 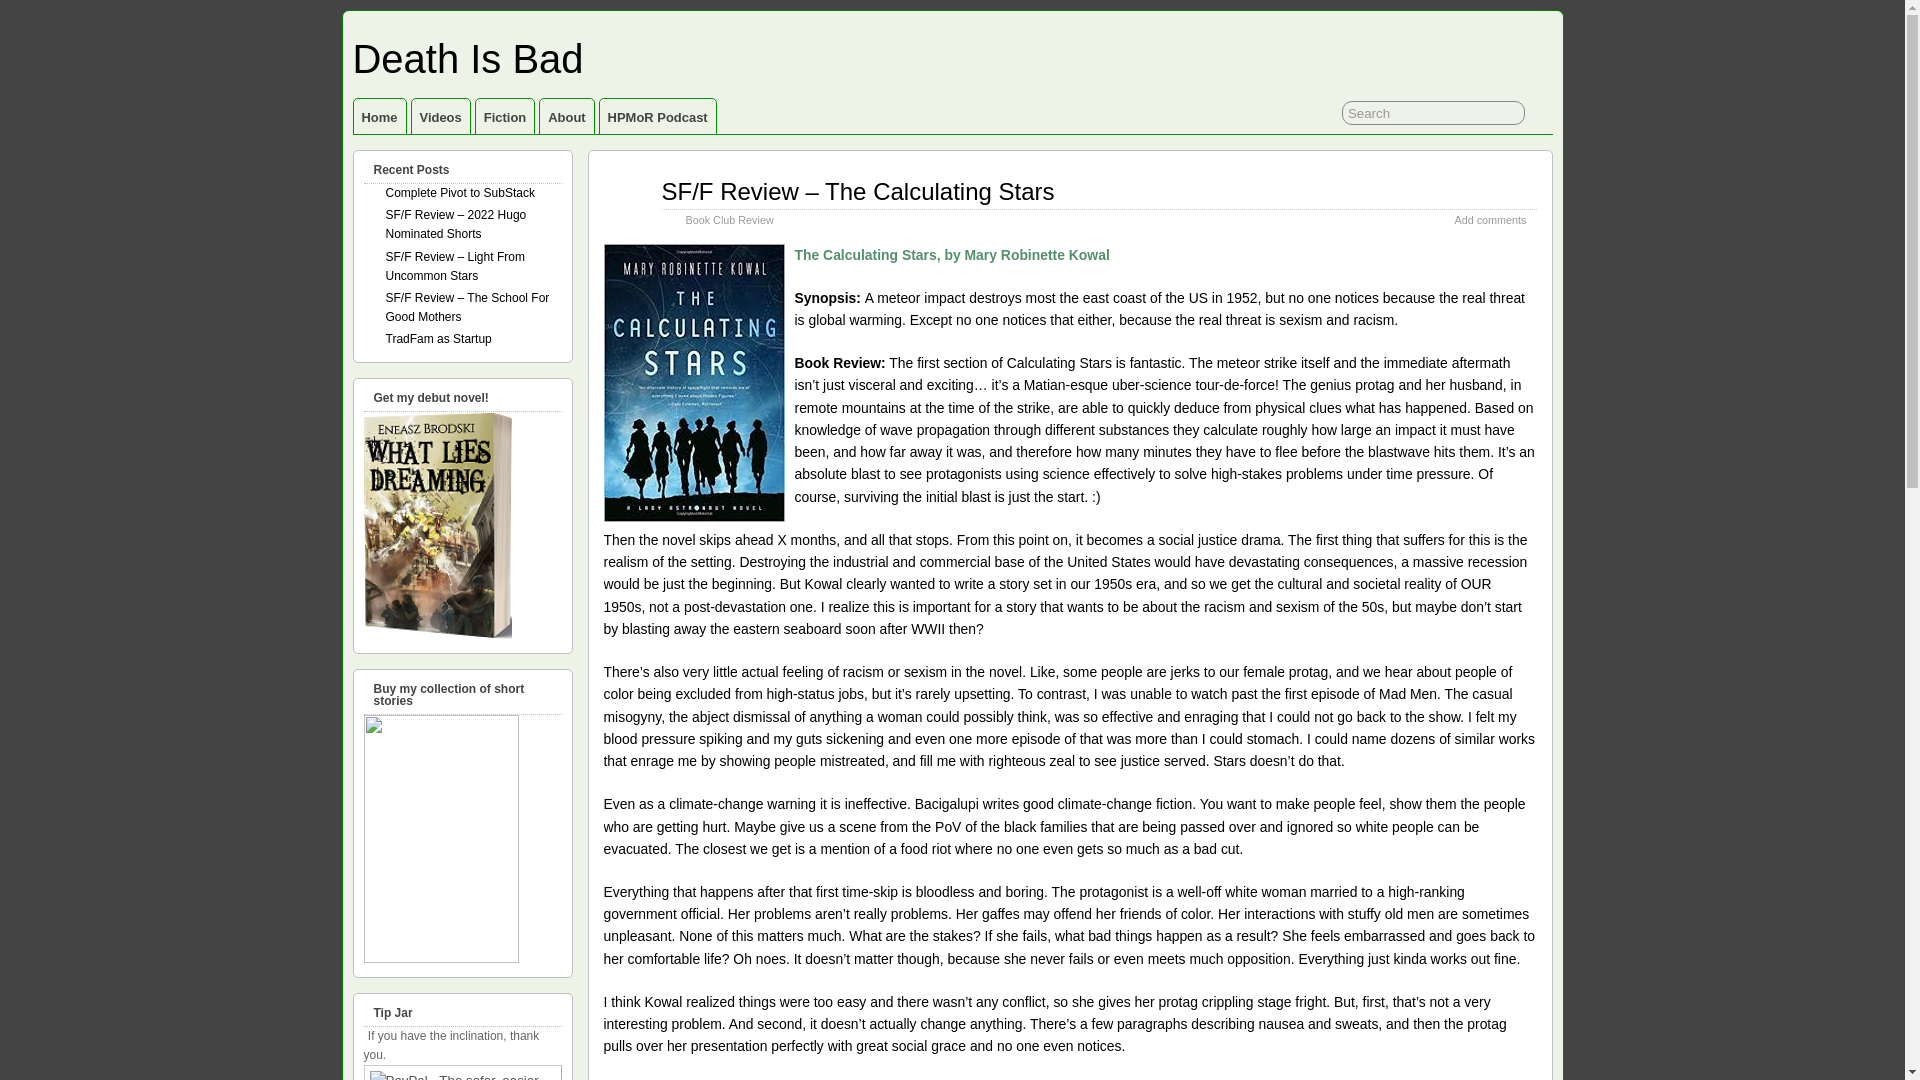 What do you see at coordinates (441, 116) in the screenshot?
I see `Videos` at bounding box center [441, 116].